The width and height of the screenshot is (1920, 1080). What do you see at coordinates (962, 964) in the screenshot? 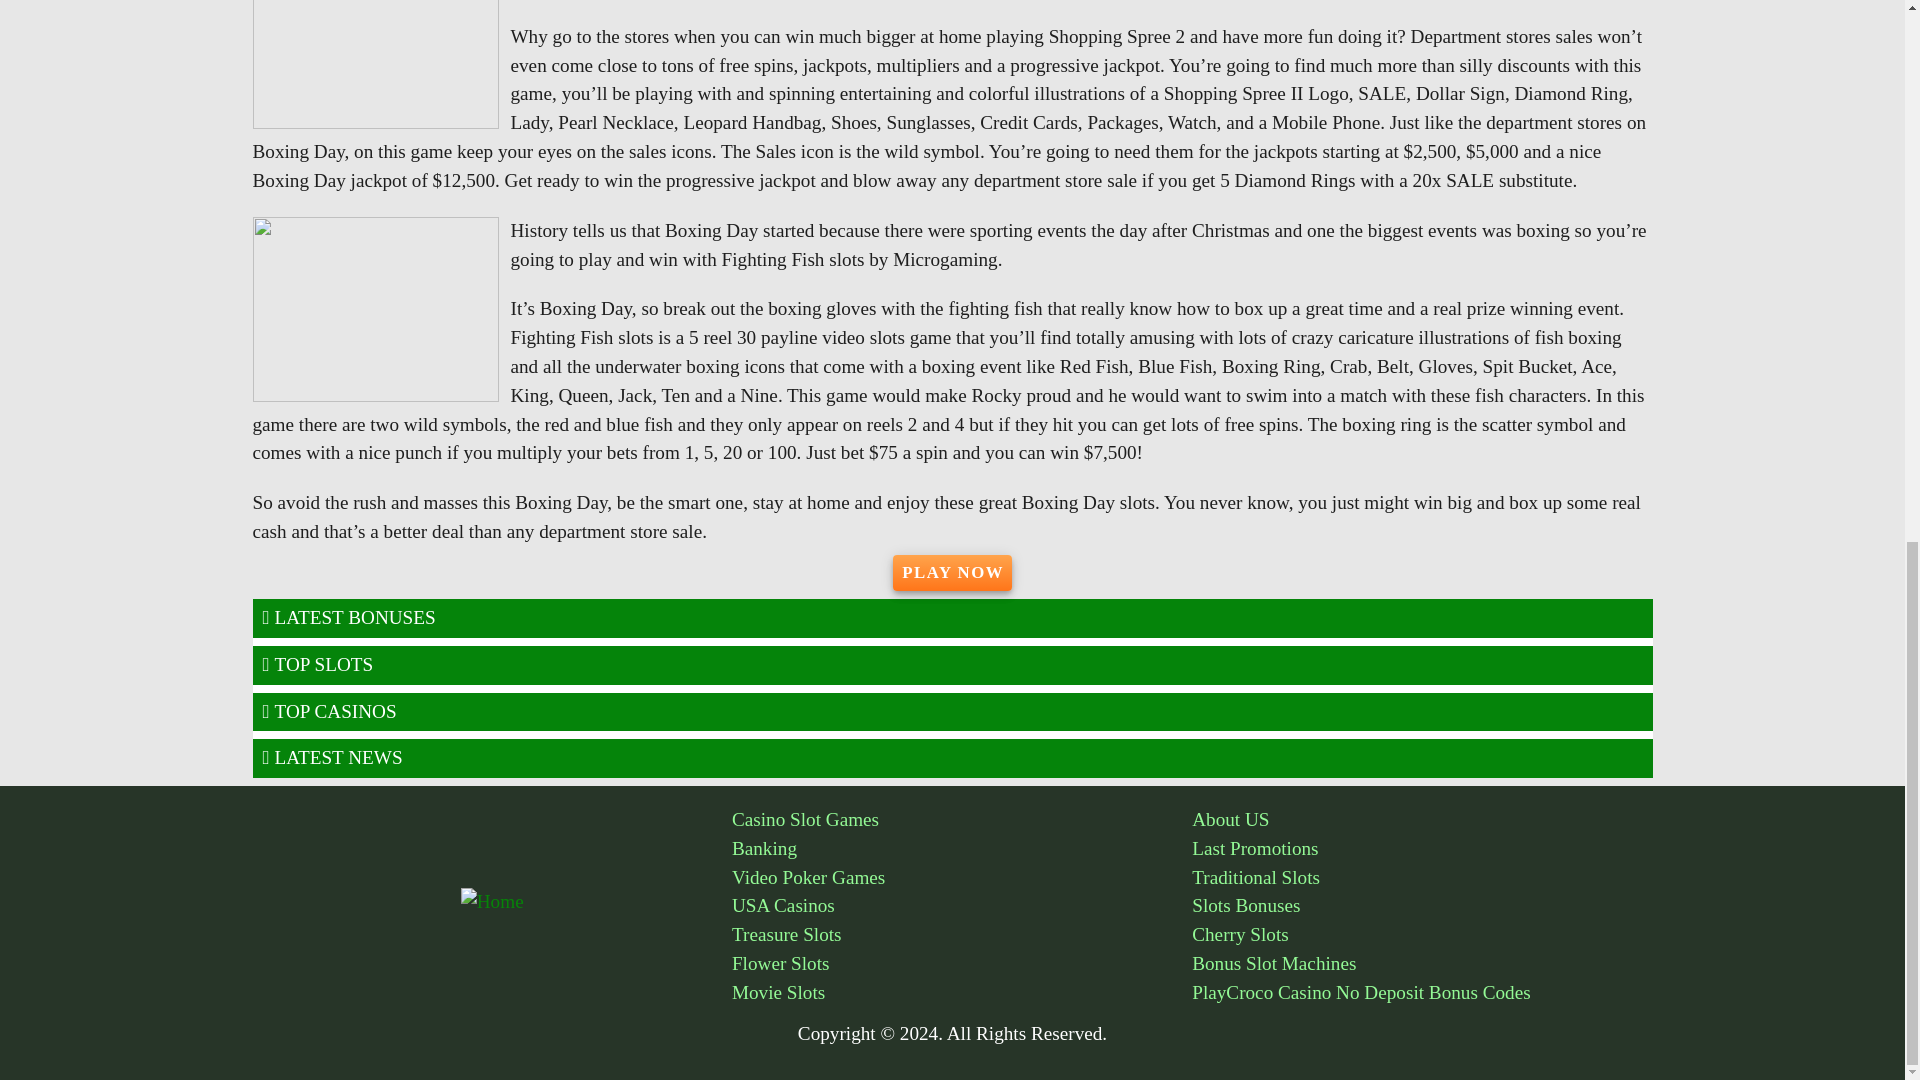
I see `Flower Slots` at bounding box center [962, 964].